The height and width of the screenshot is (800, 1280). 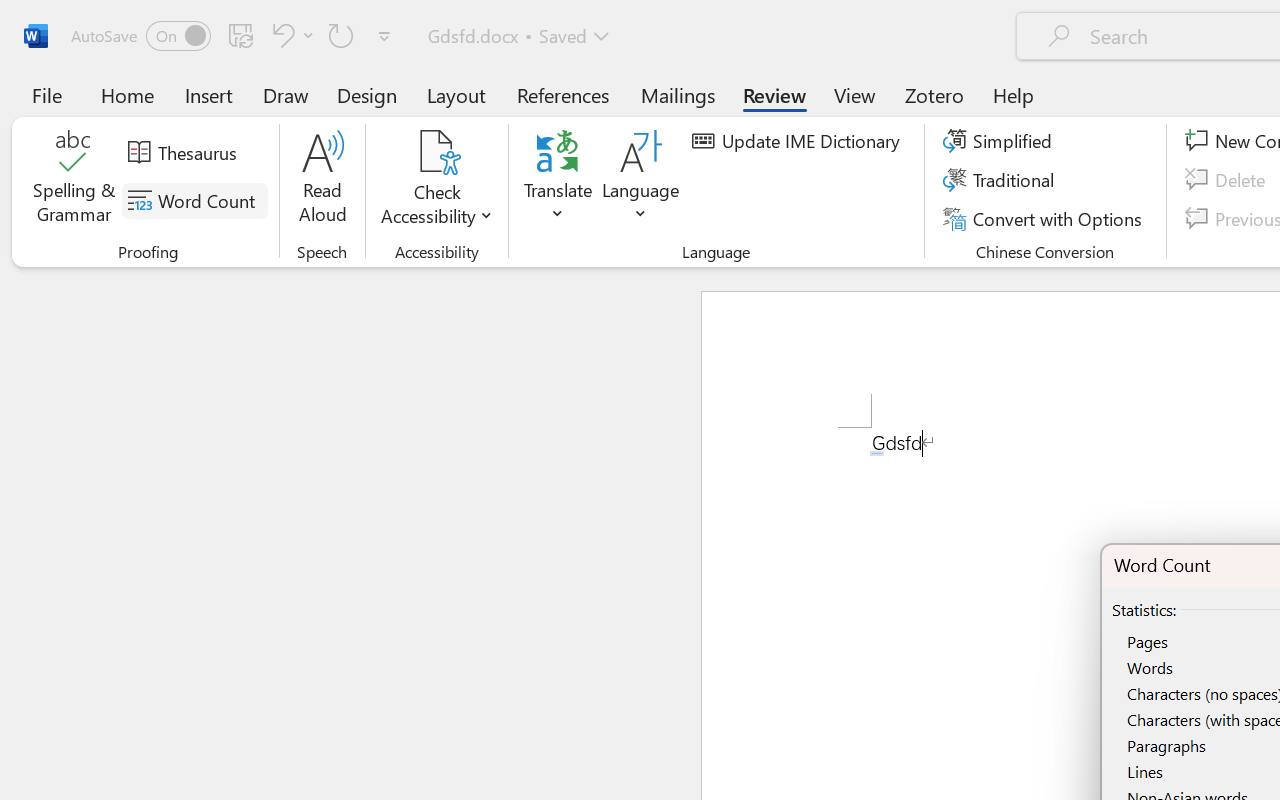 I want to click on Read Aloud, so click(x=322, y=180).